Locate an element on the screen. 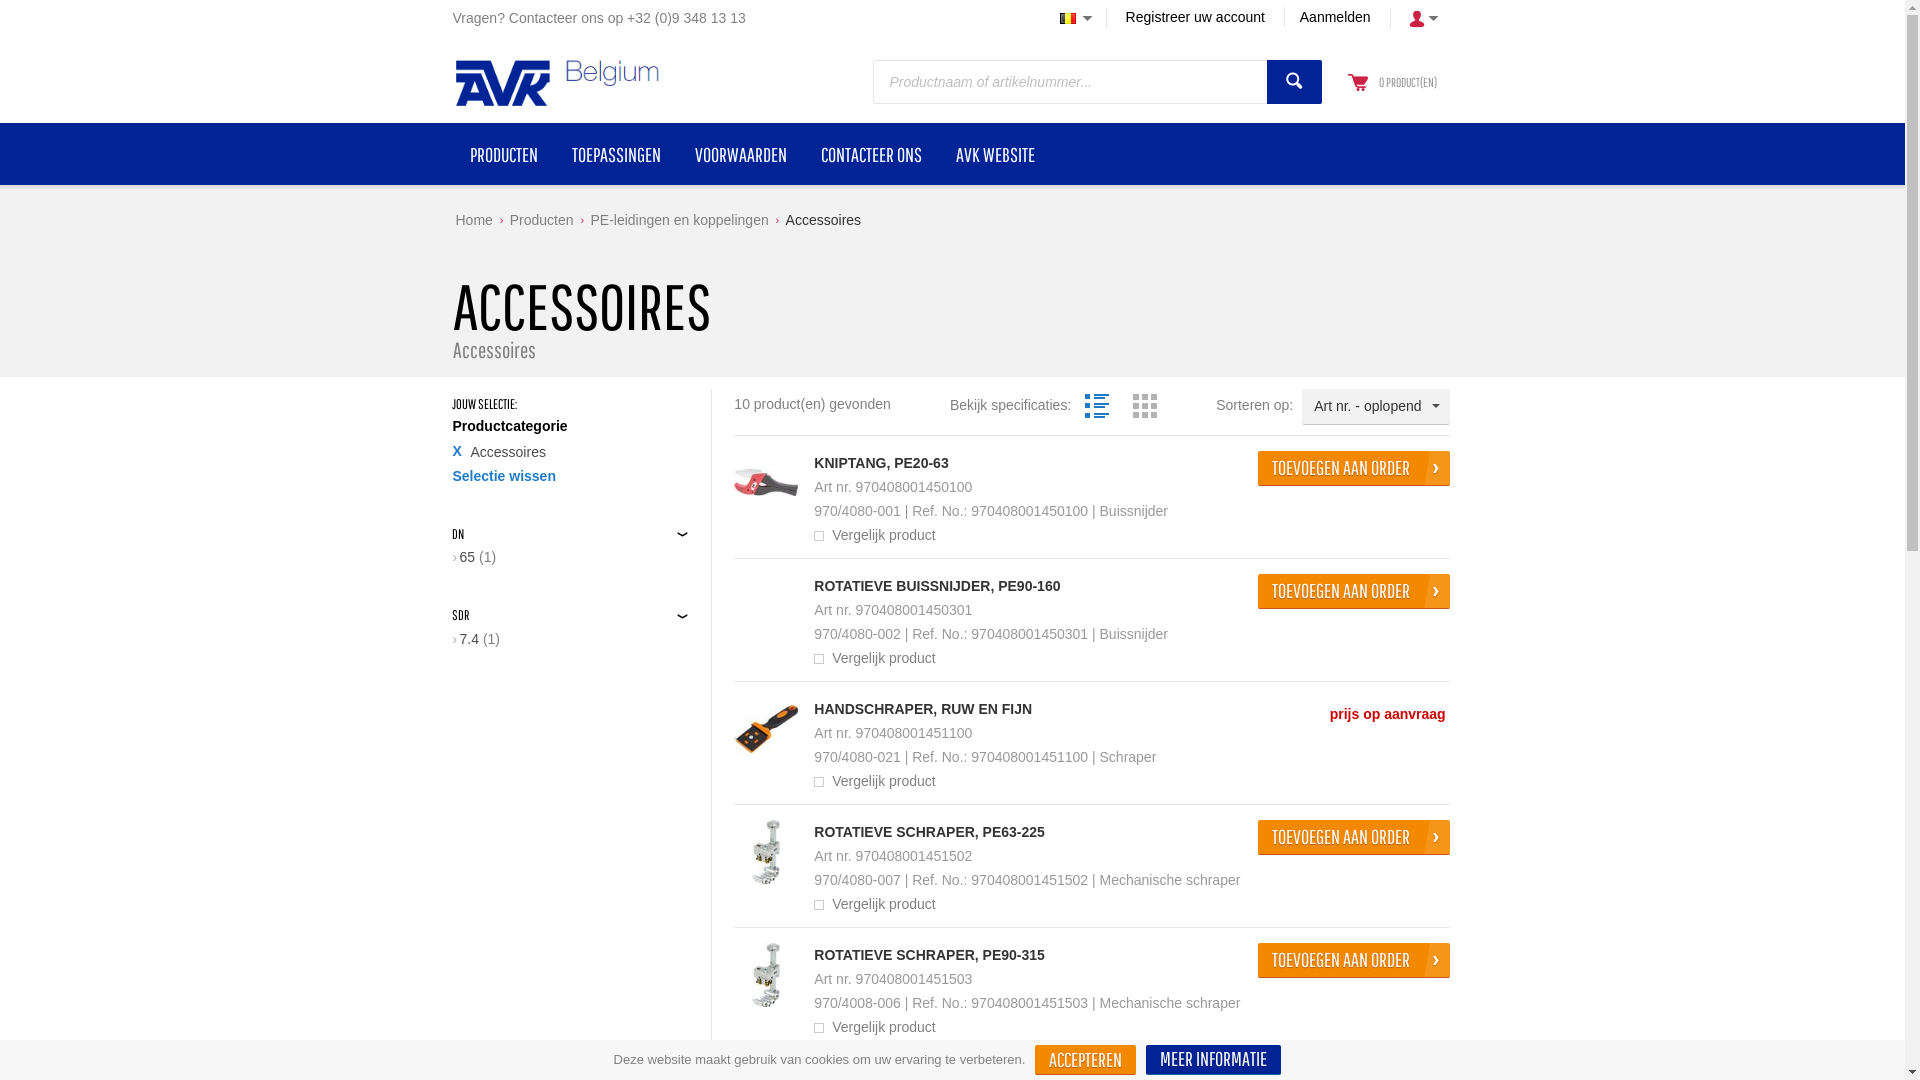 The height and width of the screenshot is (1080, 1920). ROTATIEVE SCHRAPER, PE63-225 is located at coordinates (766, 852).